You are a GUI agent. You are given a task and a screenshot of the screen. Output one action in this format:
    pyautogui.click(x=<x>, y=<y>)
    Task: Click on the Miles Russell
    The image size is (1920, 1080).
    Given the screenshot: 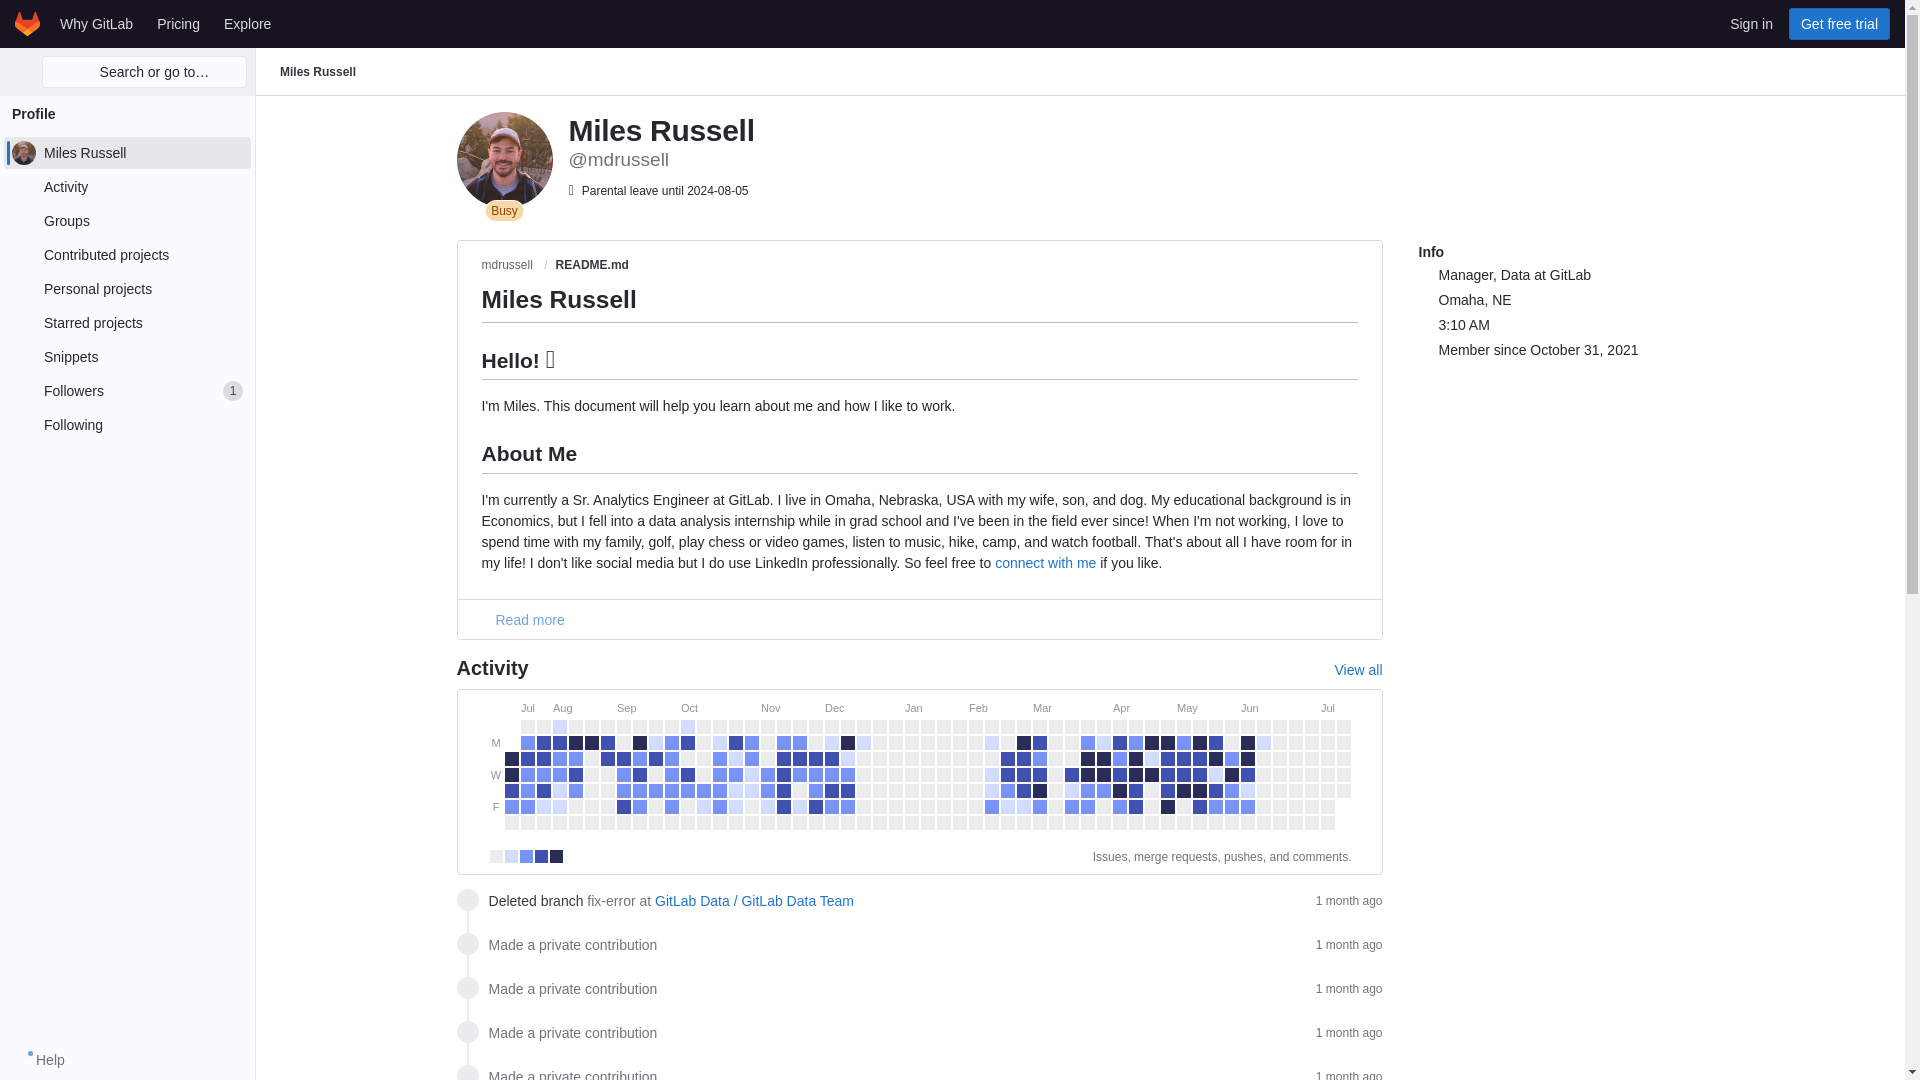 What is the action you would take?
    pyautogui.click(x=127, y=254)
    